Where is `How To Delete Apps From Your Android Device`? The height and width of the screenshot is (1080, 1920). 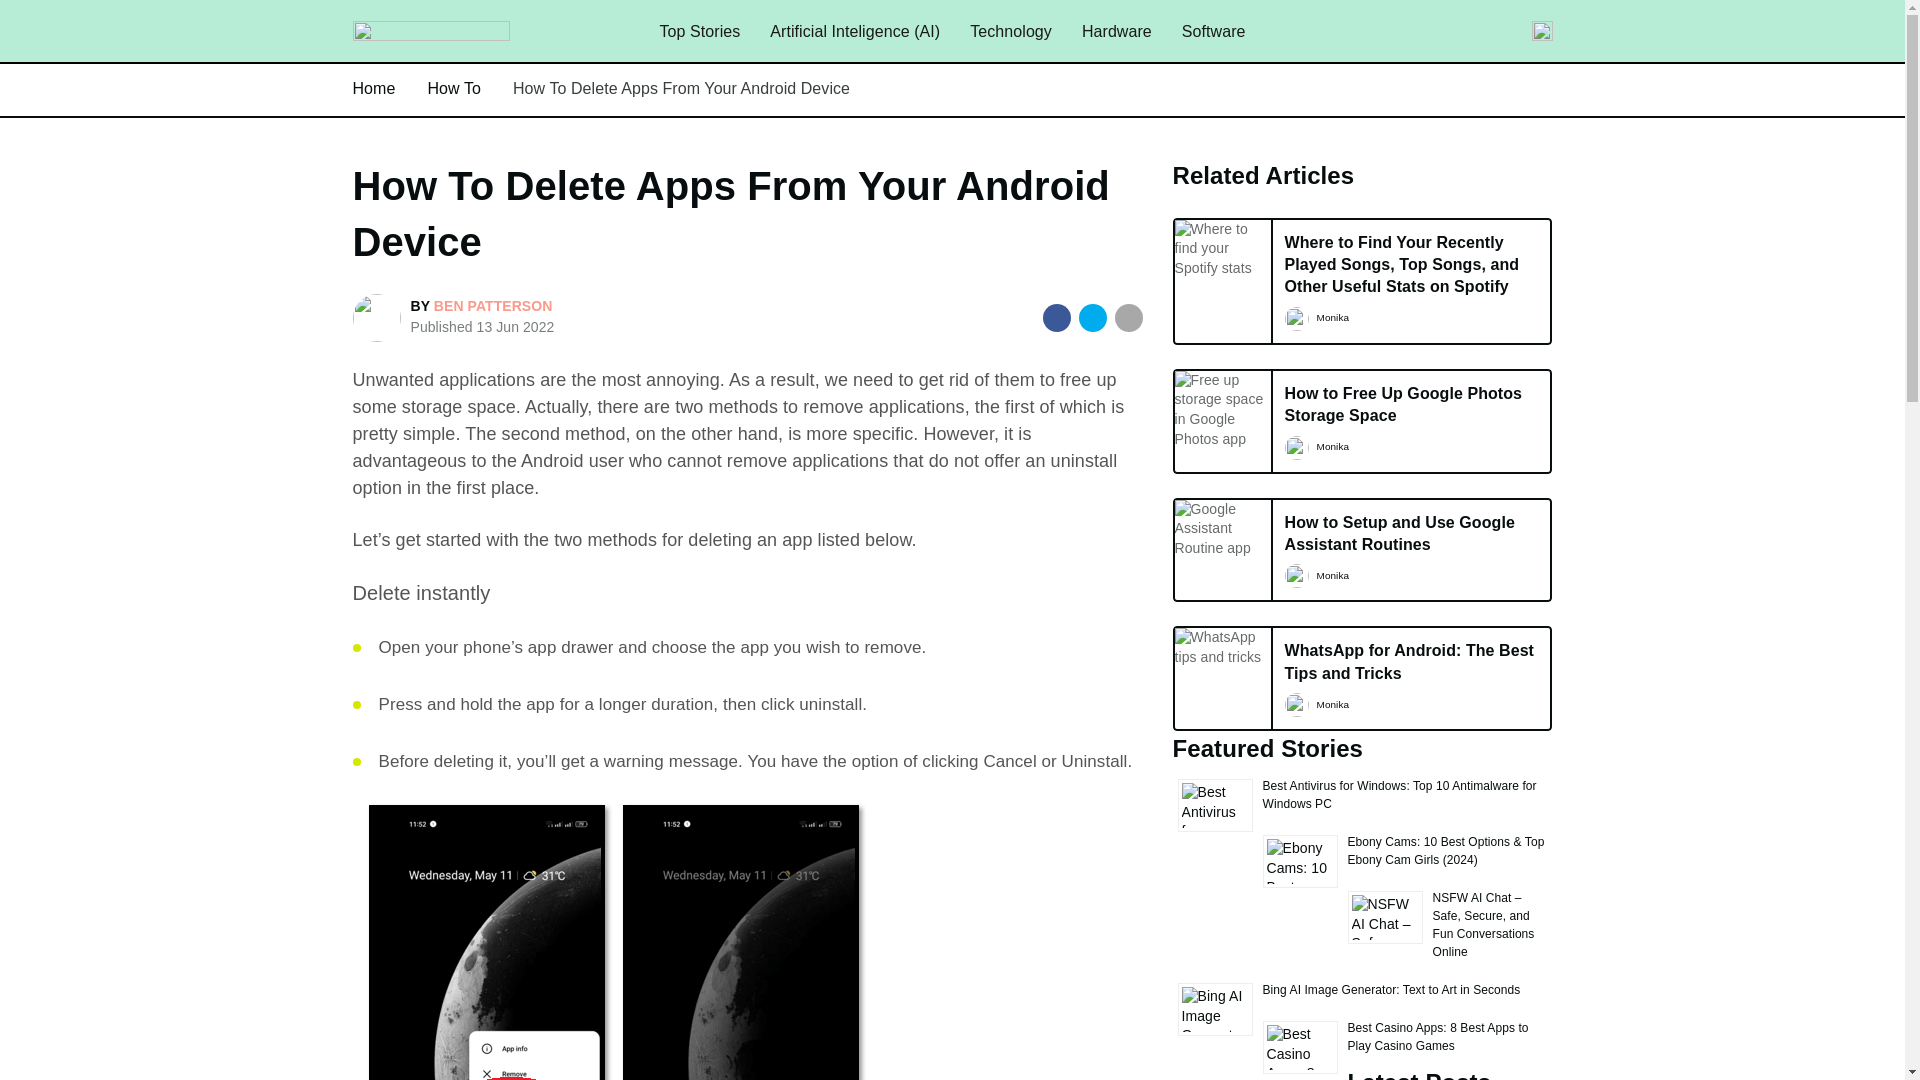
How To Delete Apps From Your Android Device is located at coordinates (1363, 678).